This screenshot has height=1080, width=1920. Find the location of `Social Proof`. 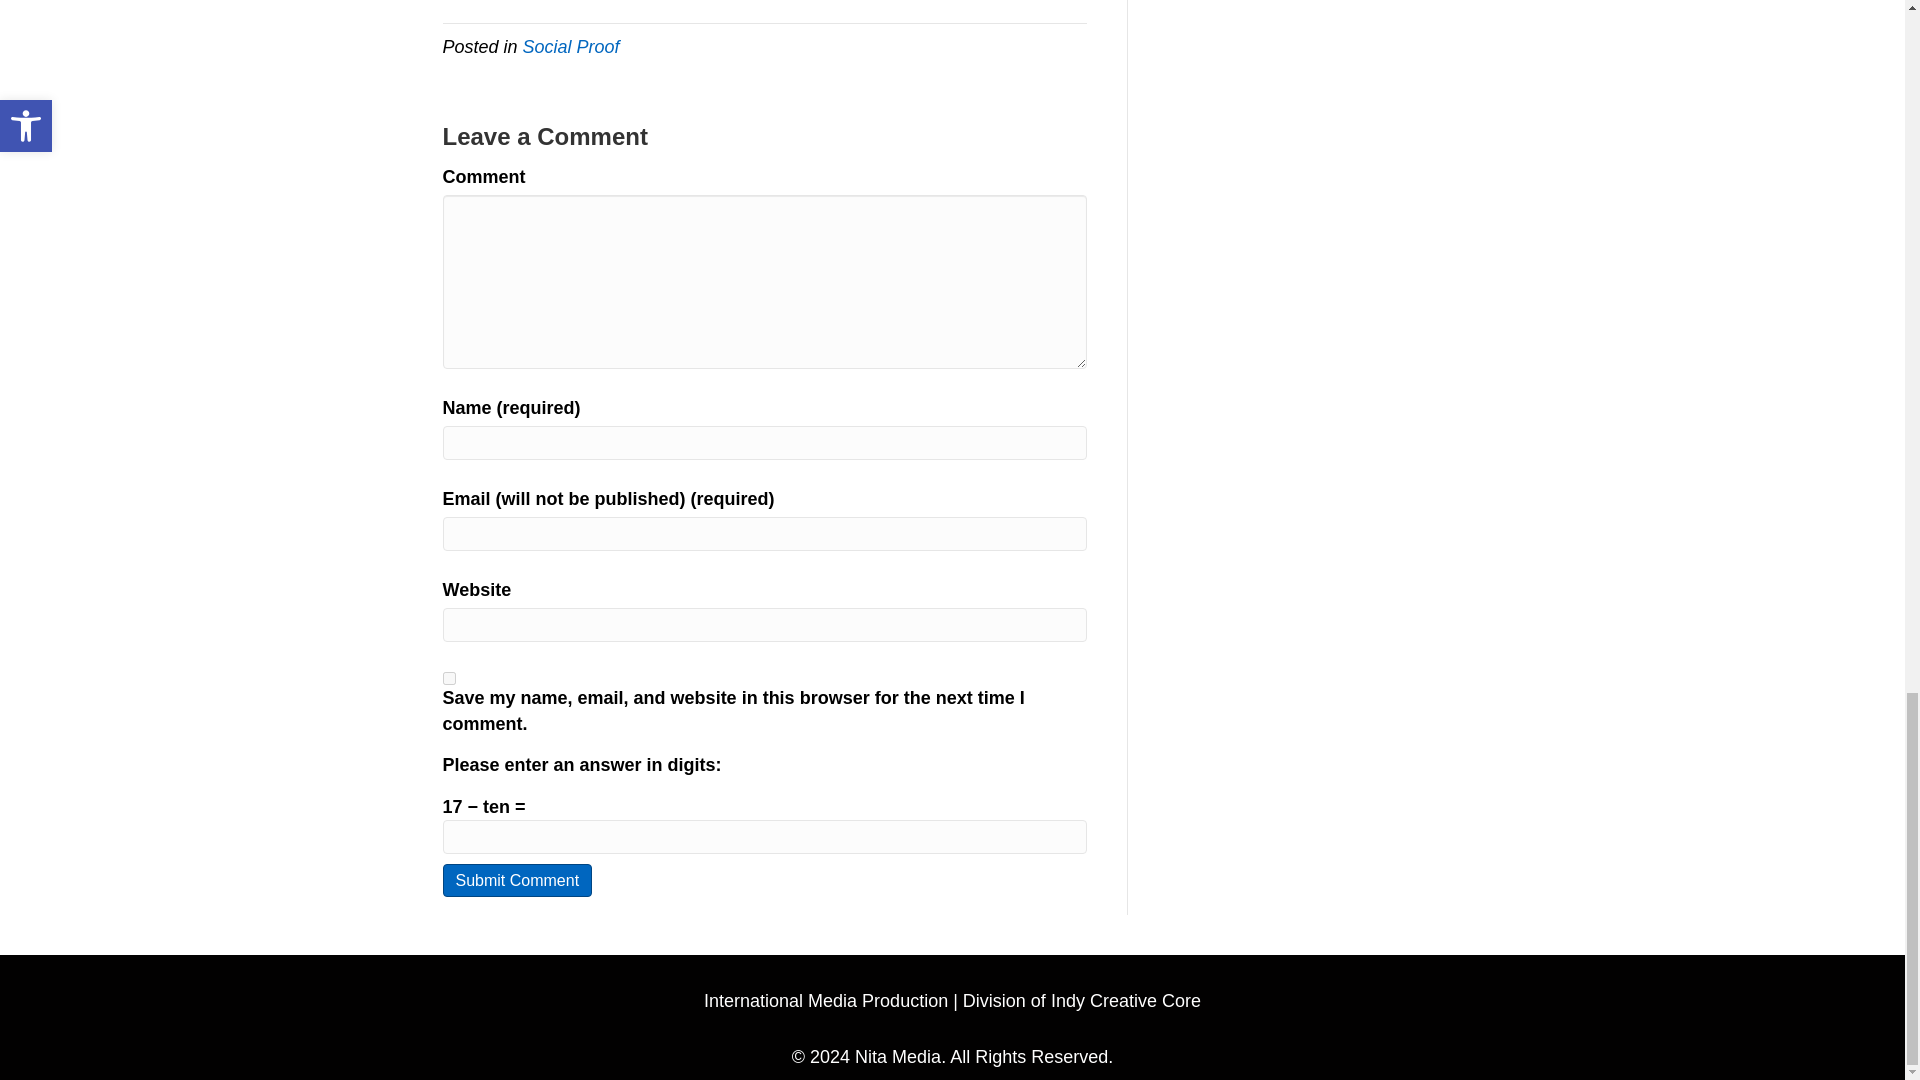

Social Proof is located at coordinates (571, 46).